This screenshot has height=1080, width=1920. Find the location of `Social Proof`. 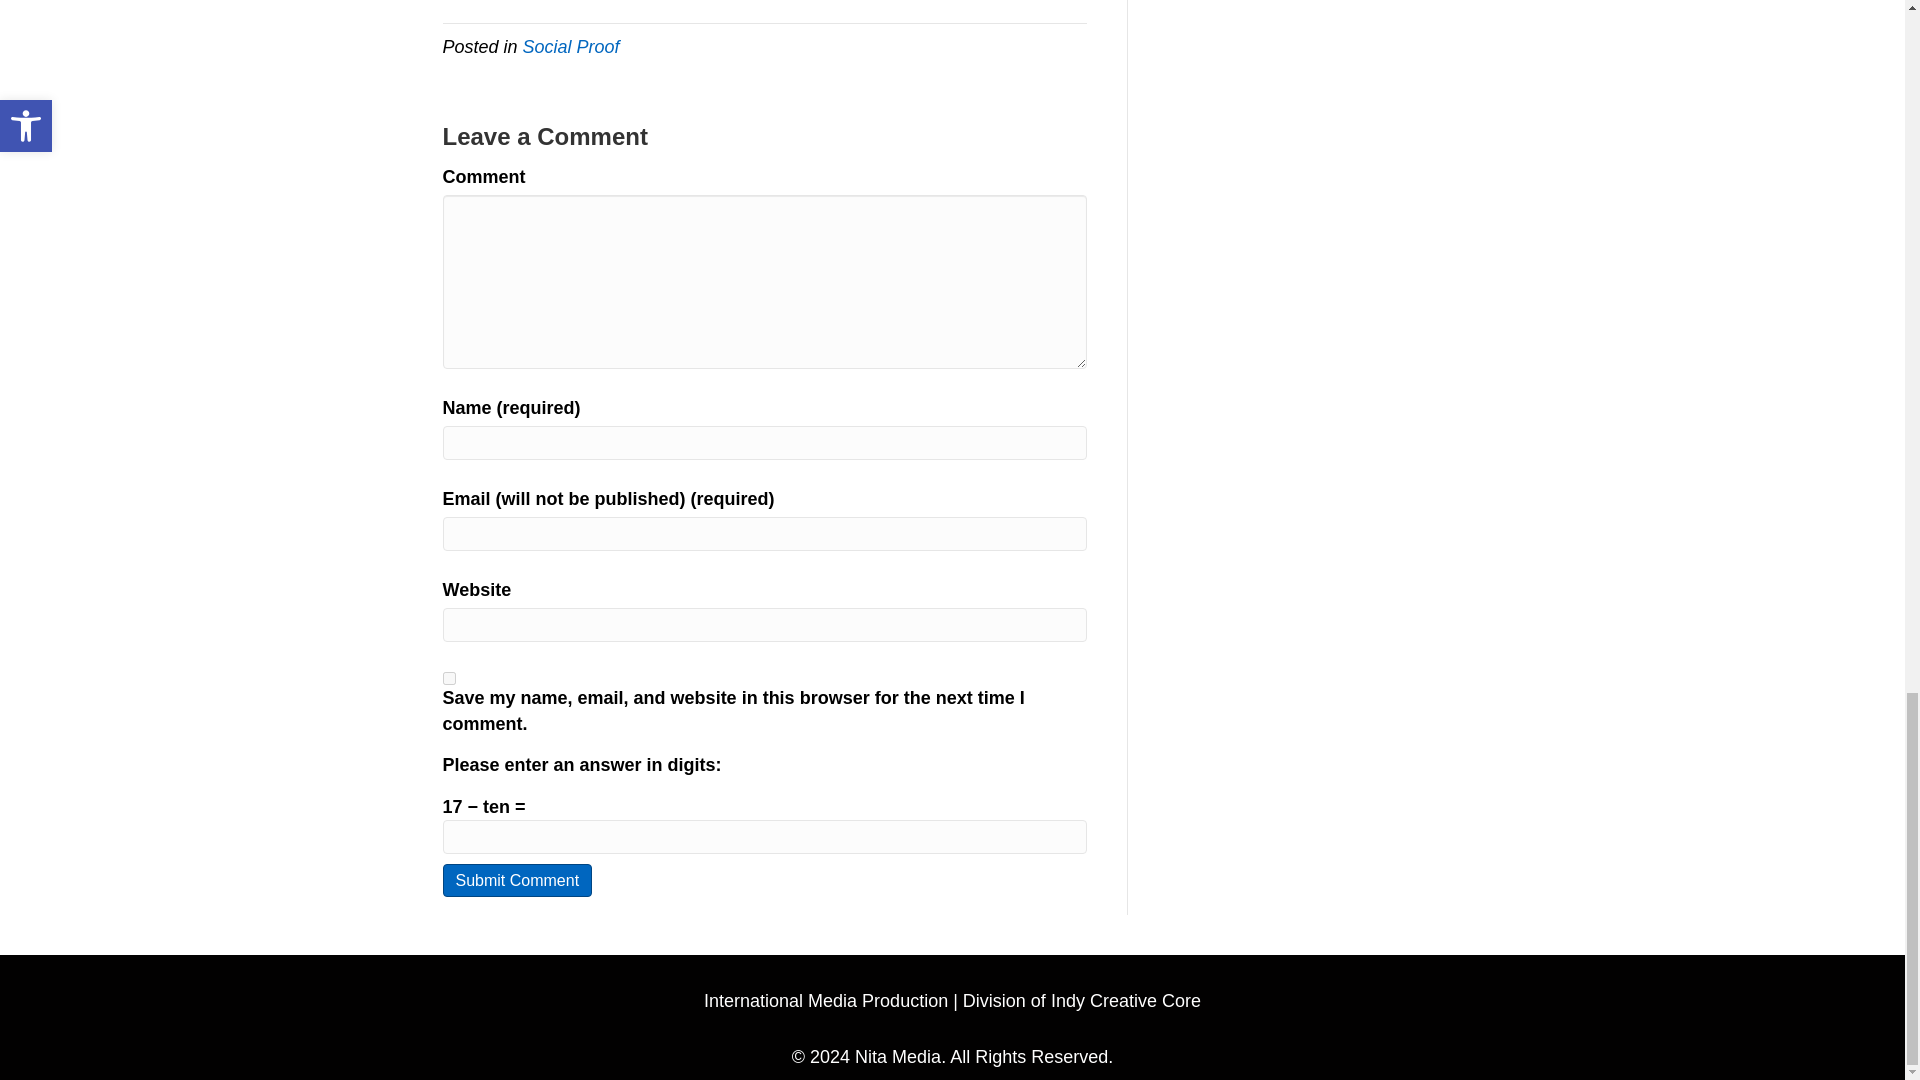

Social Proof is located at coordinates (571, 46).